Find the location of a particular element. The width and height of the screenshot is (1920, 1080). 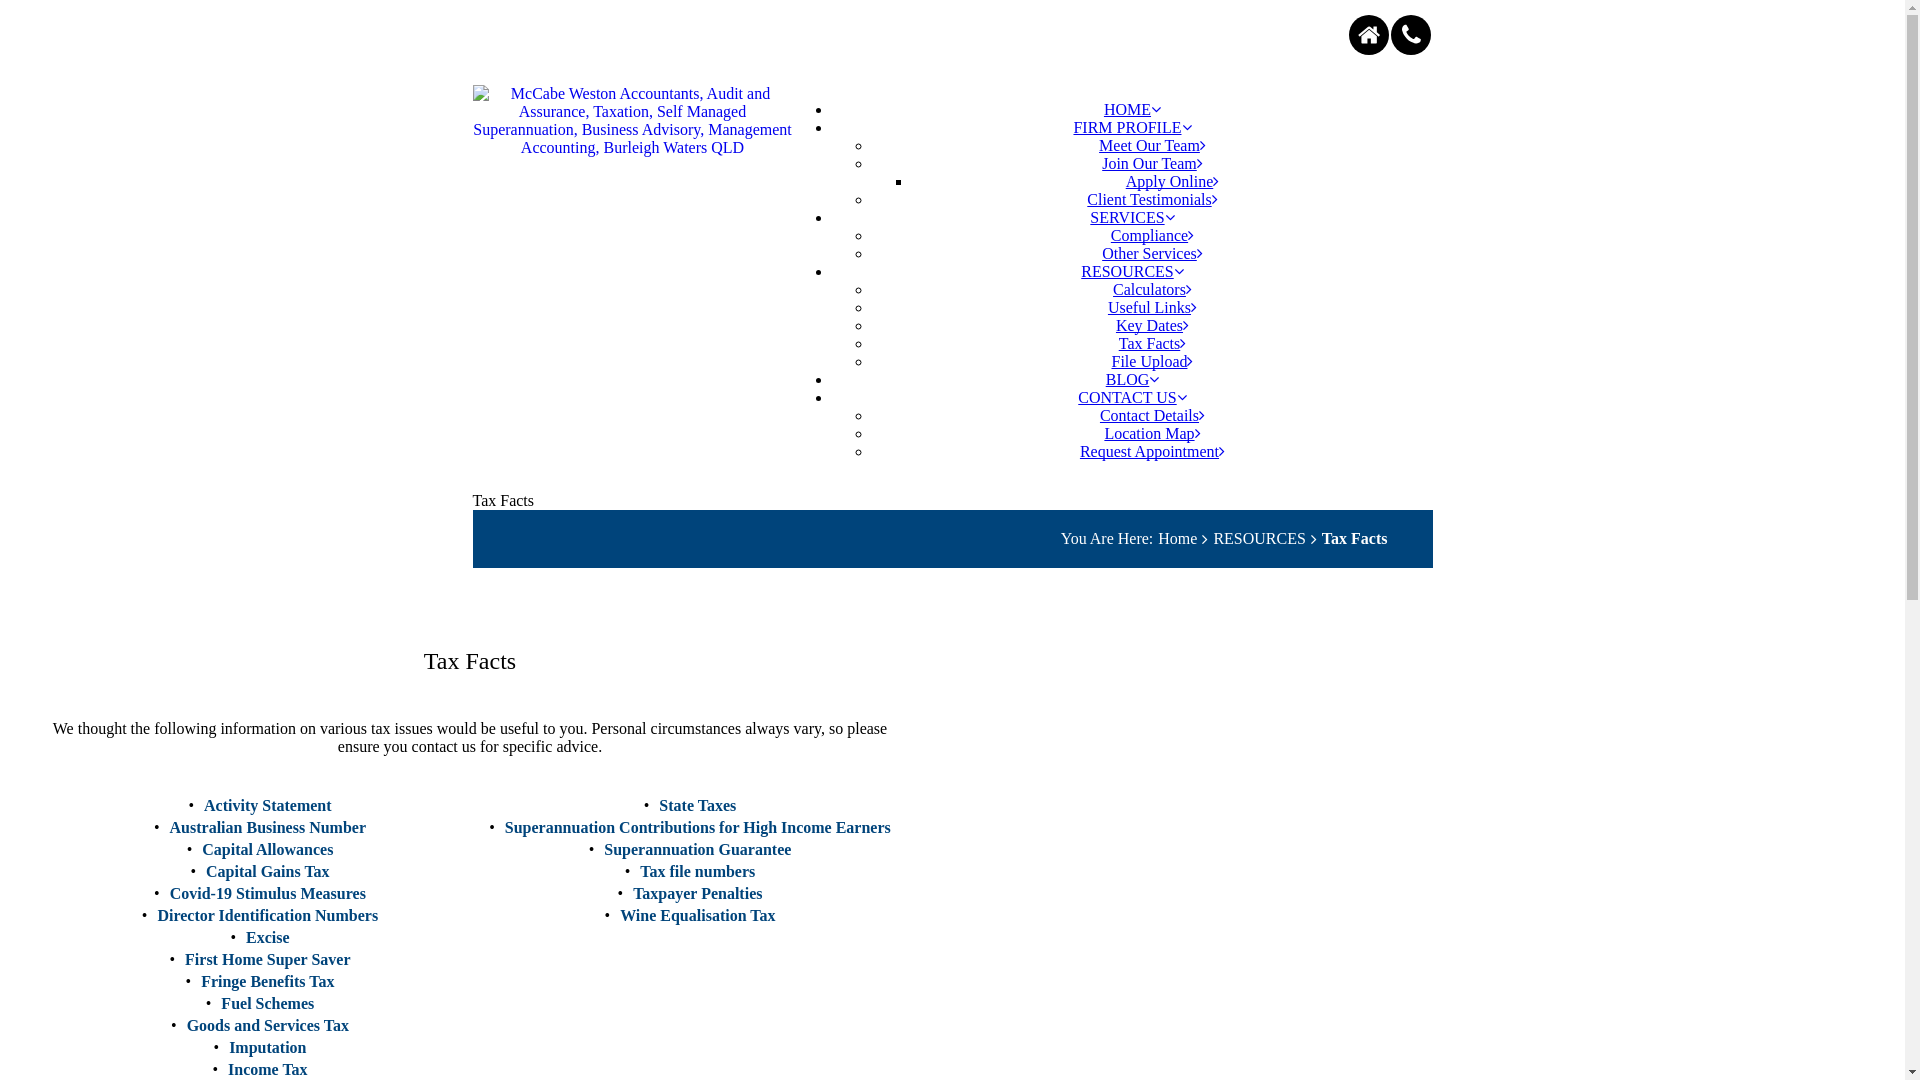

Client Testimonials is located at coordinates (1152, 200).